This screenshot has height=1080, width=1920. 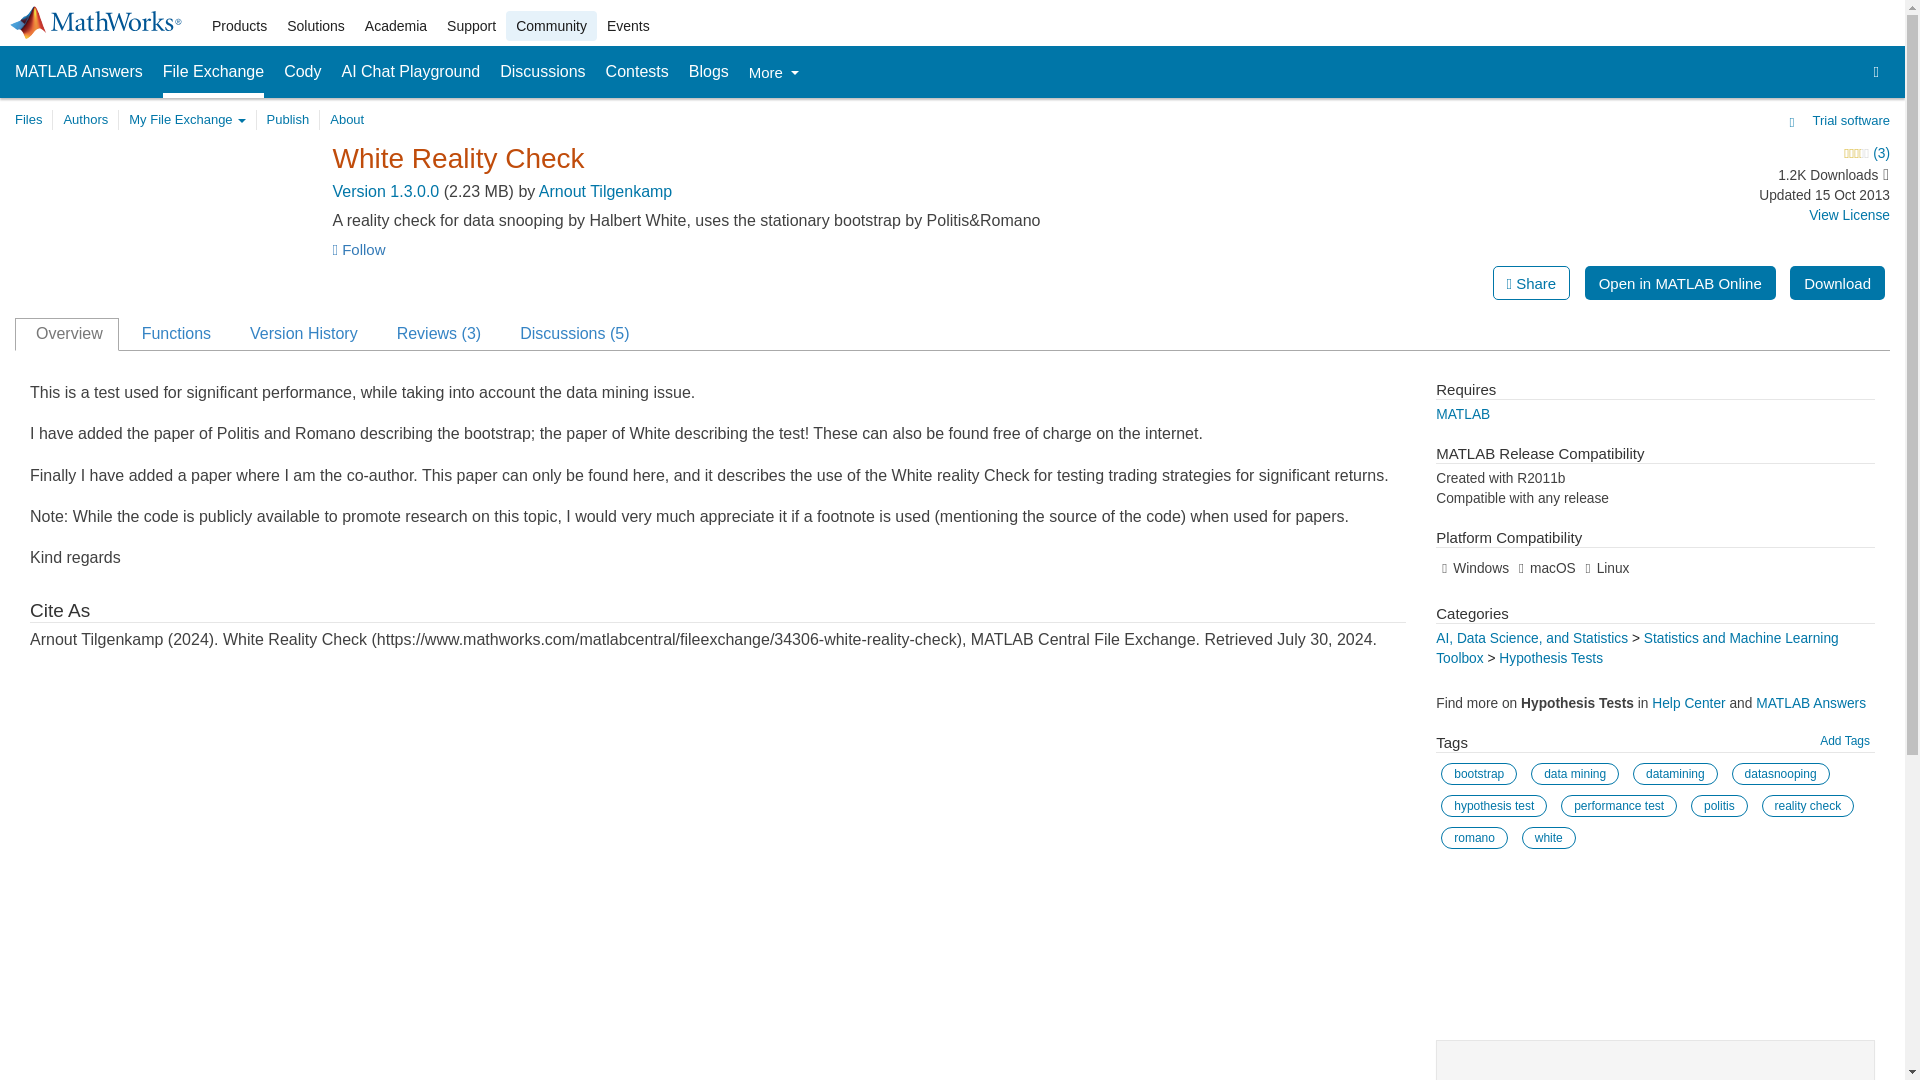 I want to click on Products, so click(x=238, y=26).